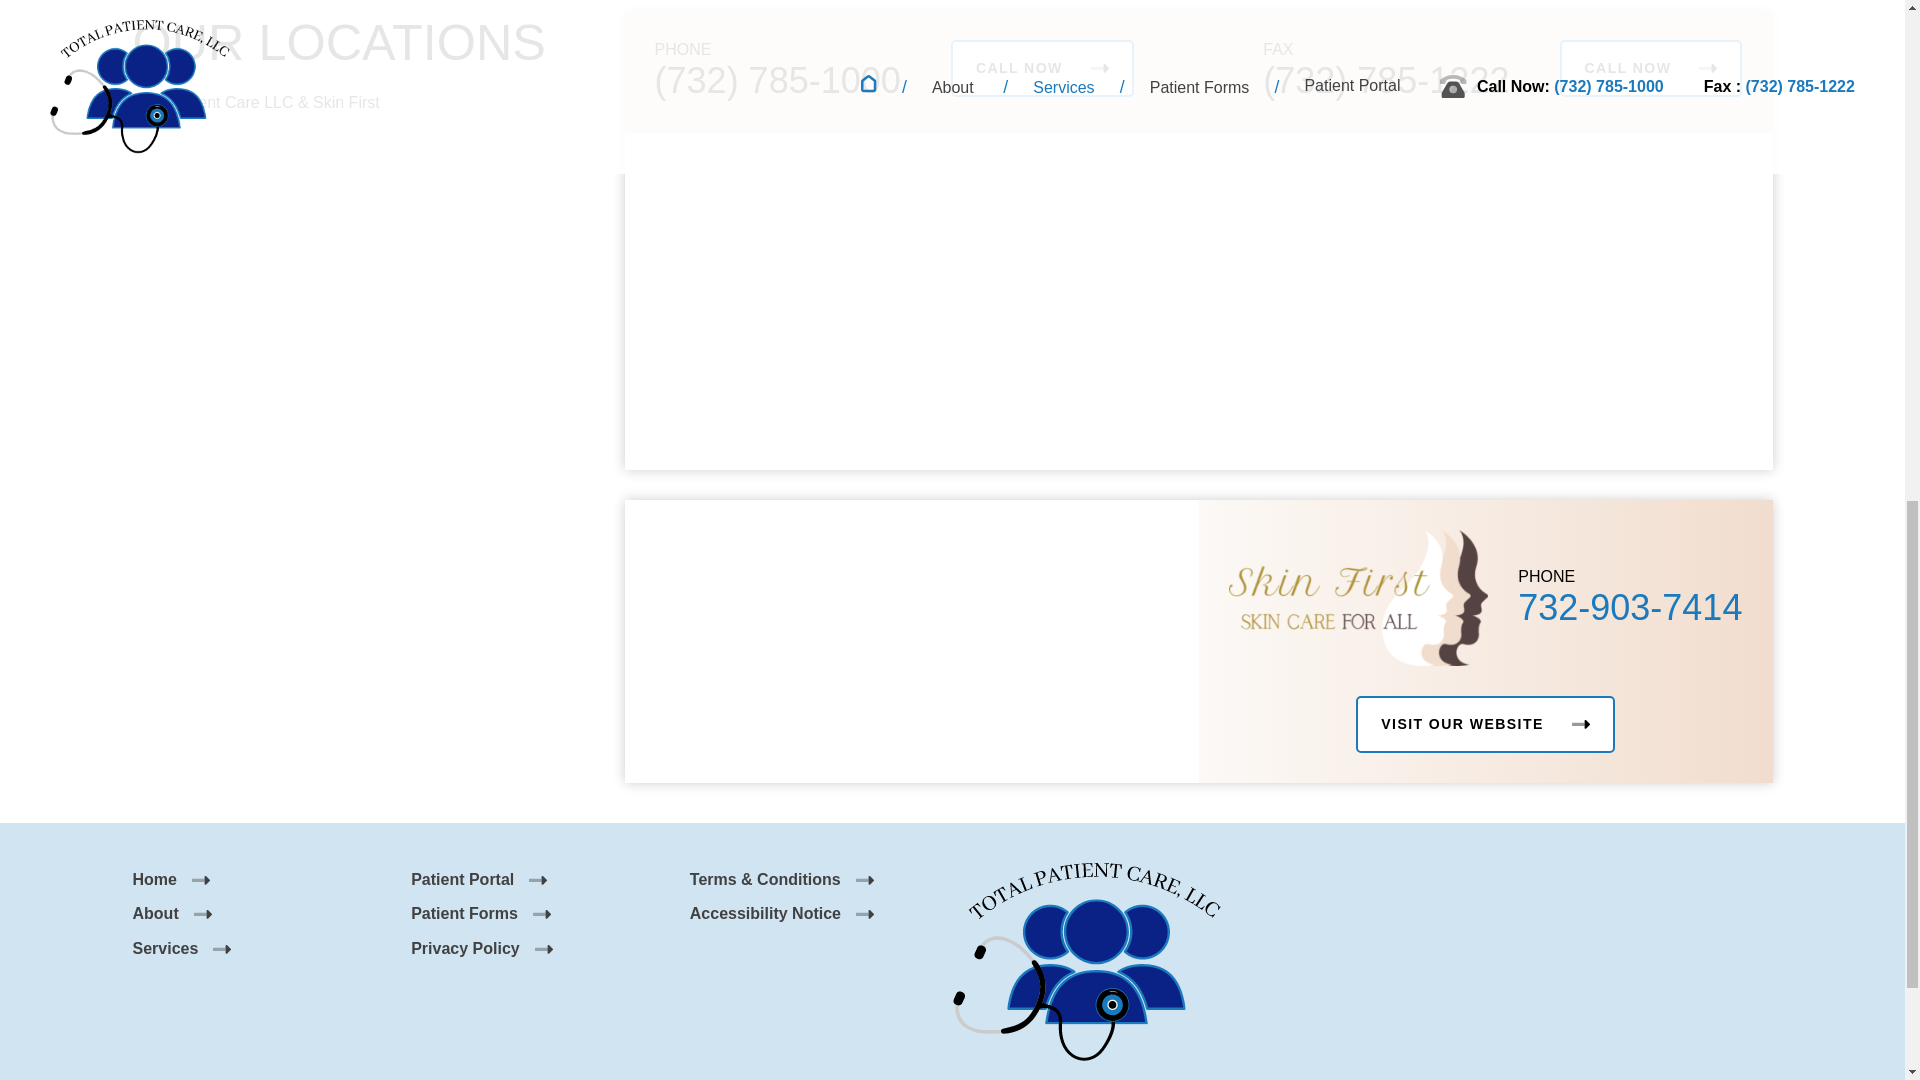 Image resolution: width=1920 pixels, height=1080 pixels. I want to click on Services, so click(181, 948).